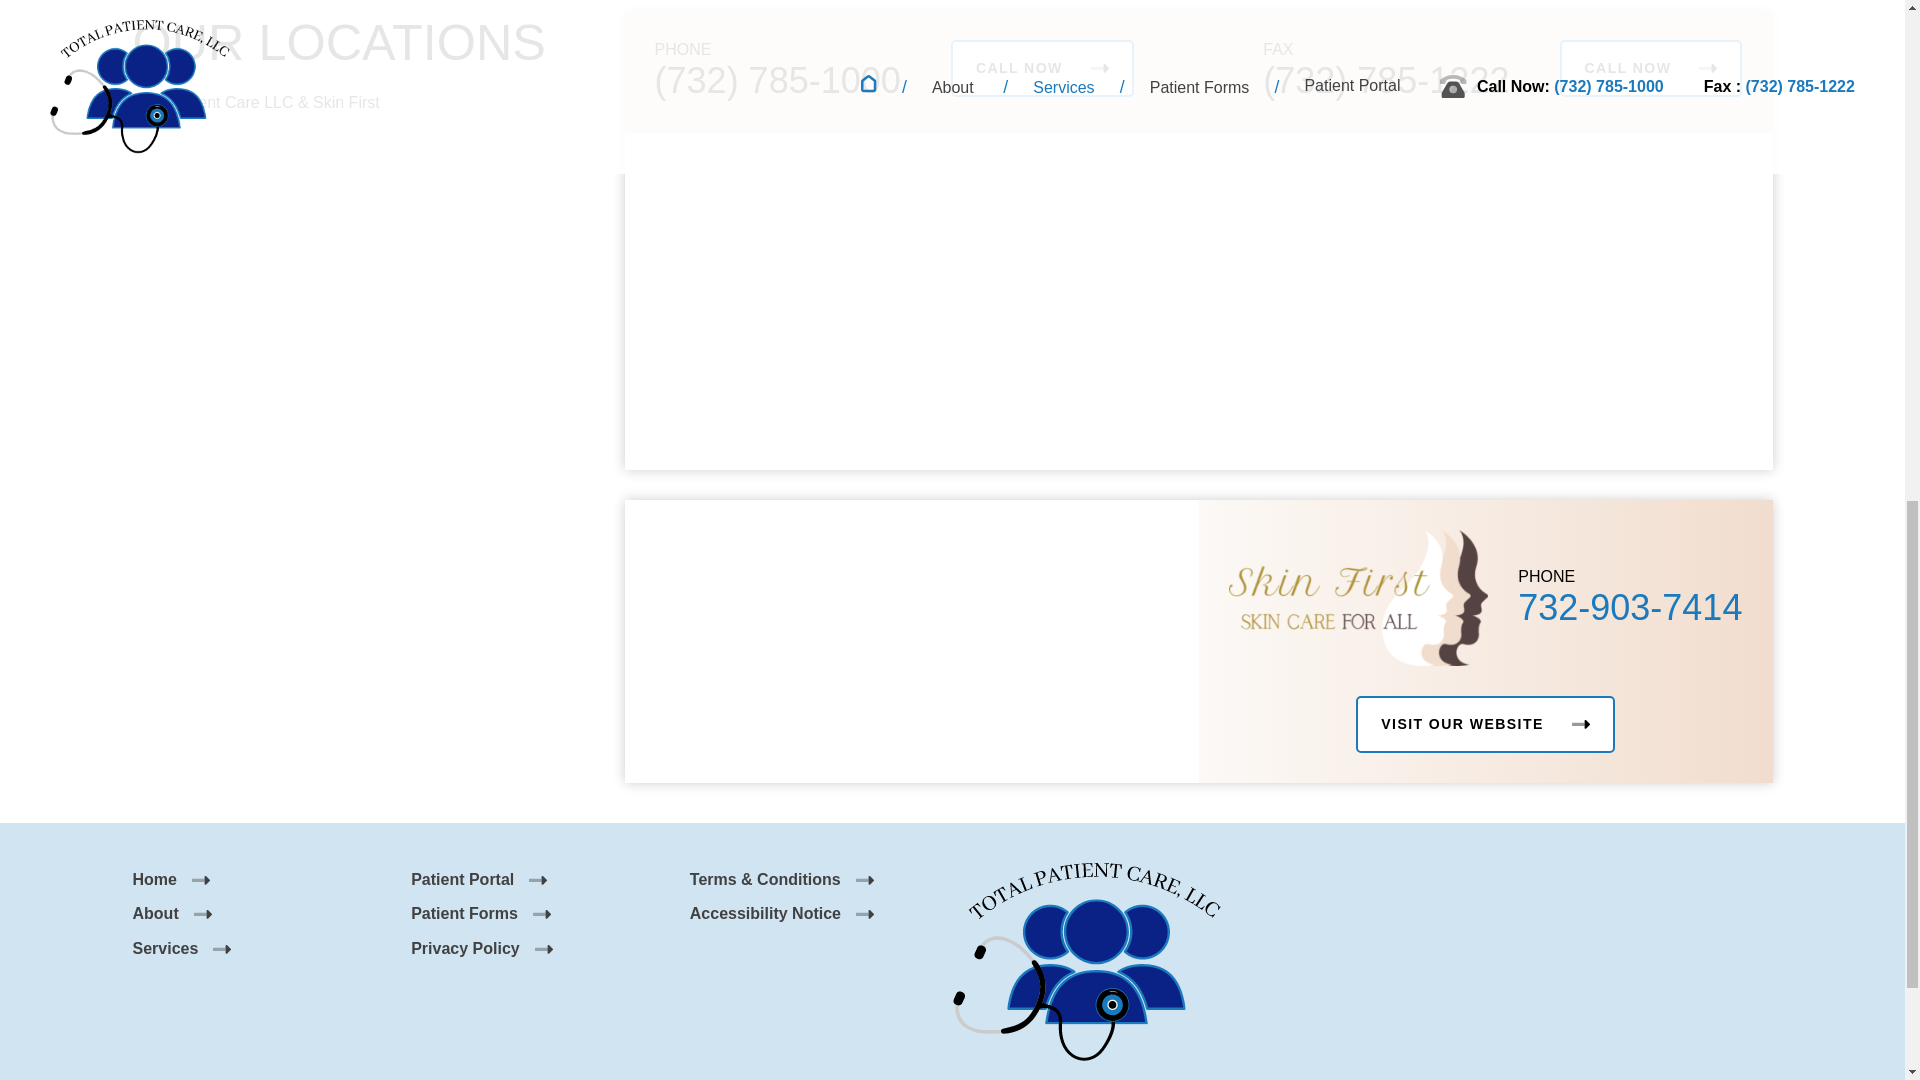 Image resolution: width=1920 pixels, height=1080 pixels. I want to click on Services, so click(181, 948).